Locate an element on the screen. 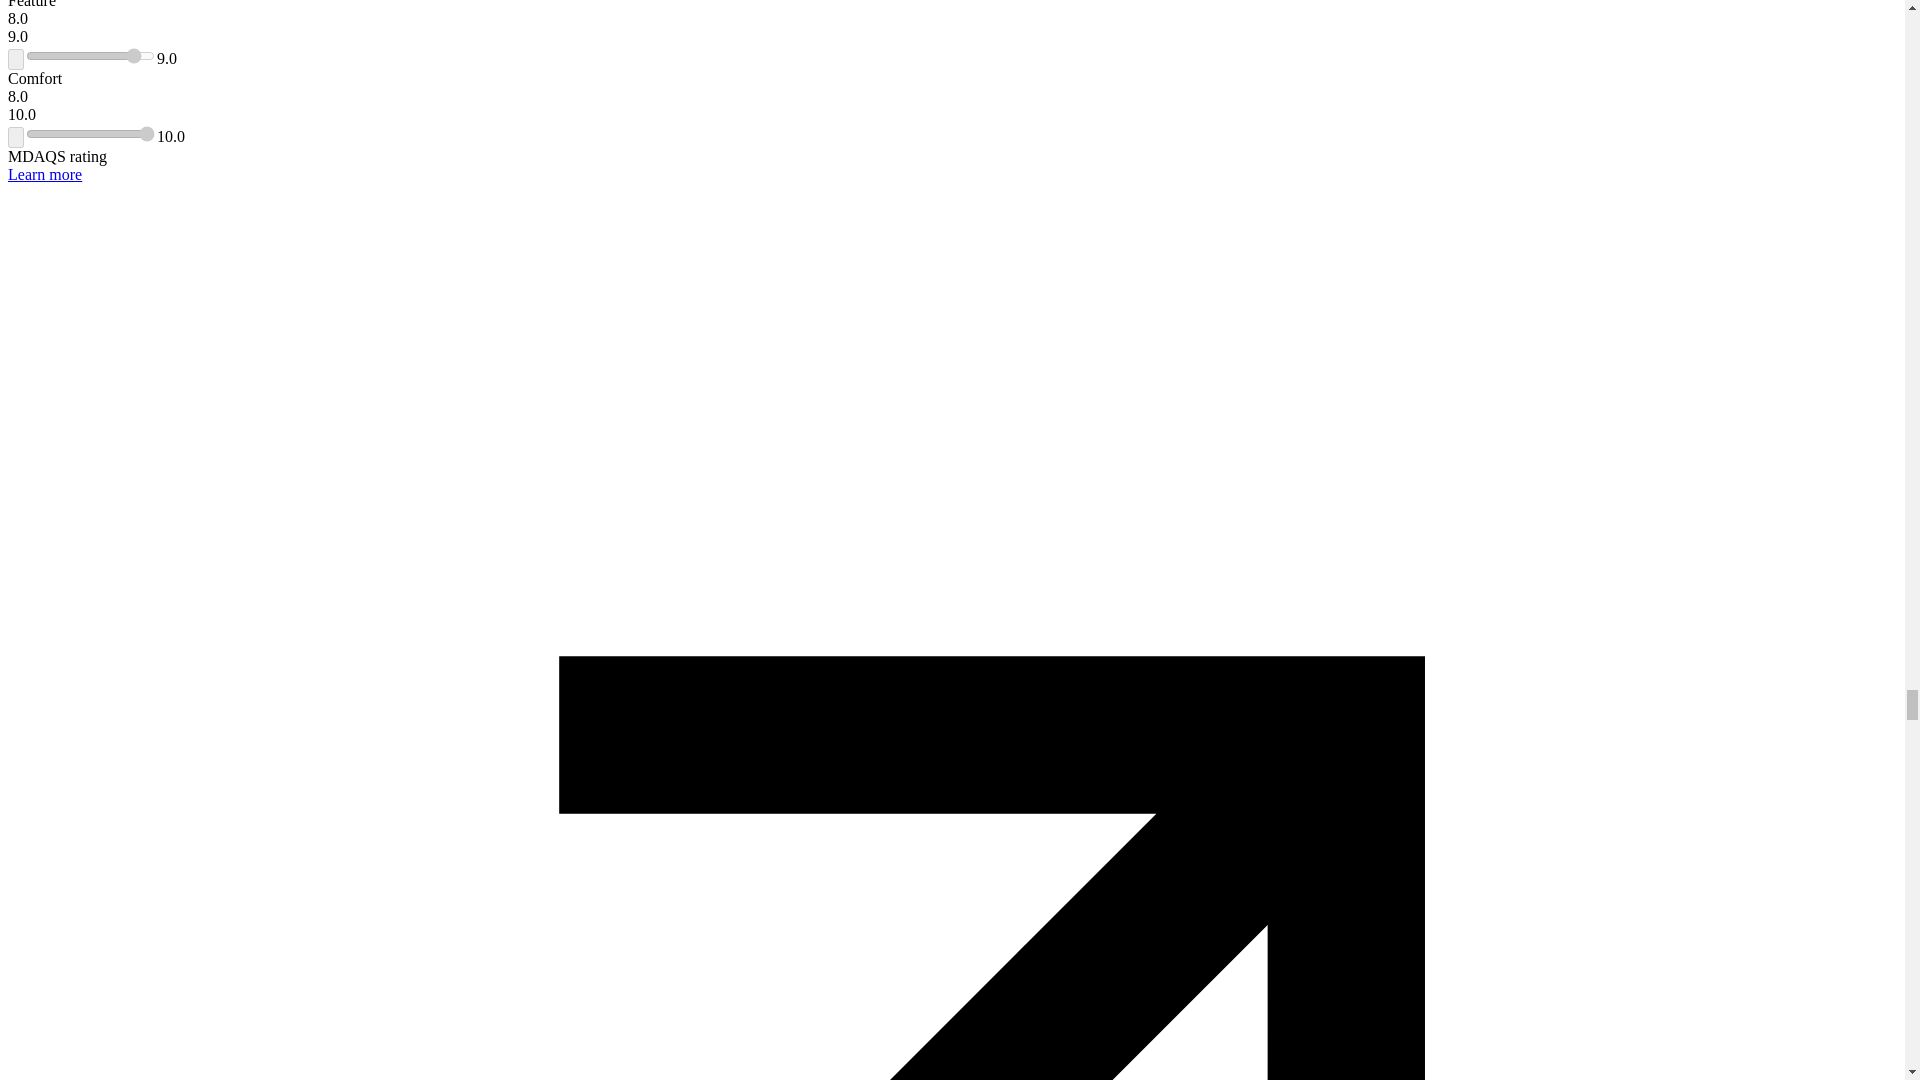 The width and height of the screenshot is (1920, 1080). 9 is located at coordinates (90, 55).